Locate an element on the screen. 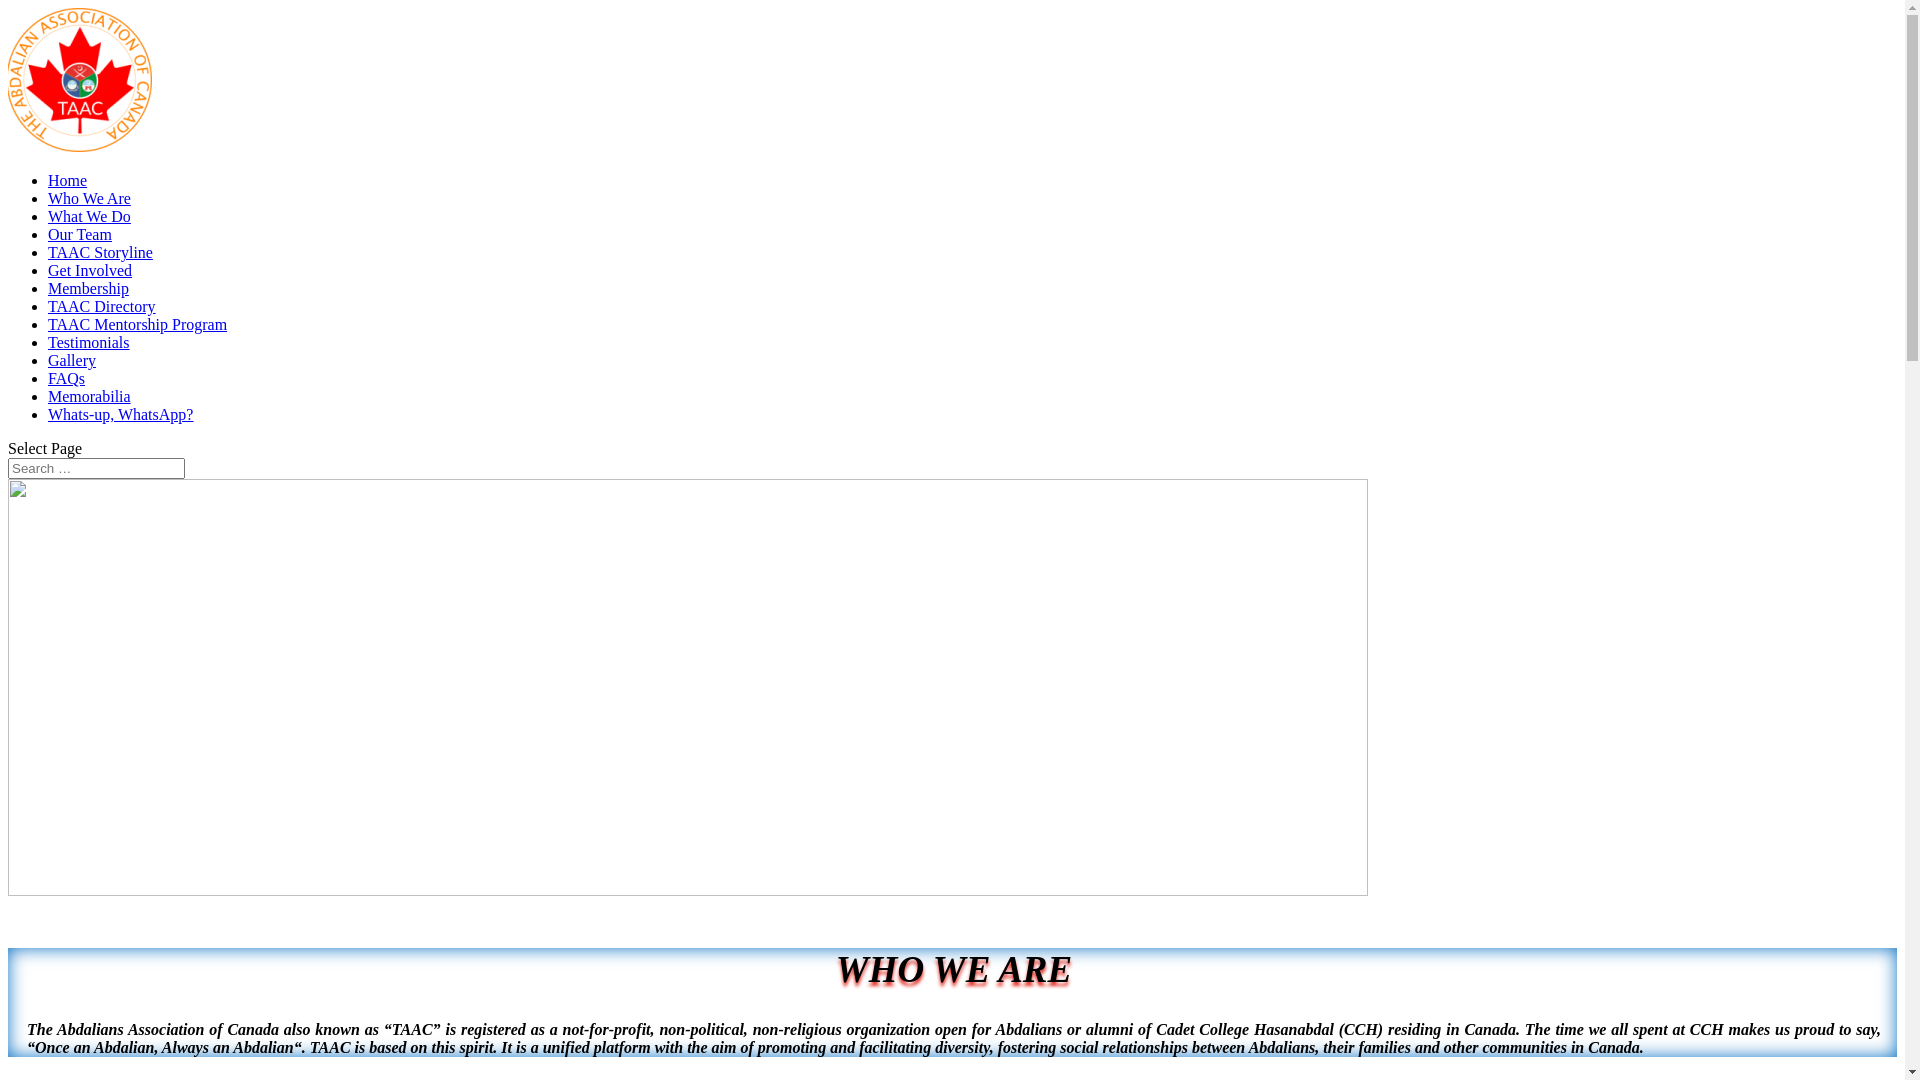 The width and height of the screenshot is (1920, 1080). Get Involved is located at coordinates (90, 270).